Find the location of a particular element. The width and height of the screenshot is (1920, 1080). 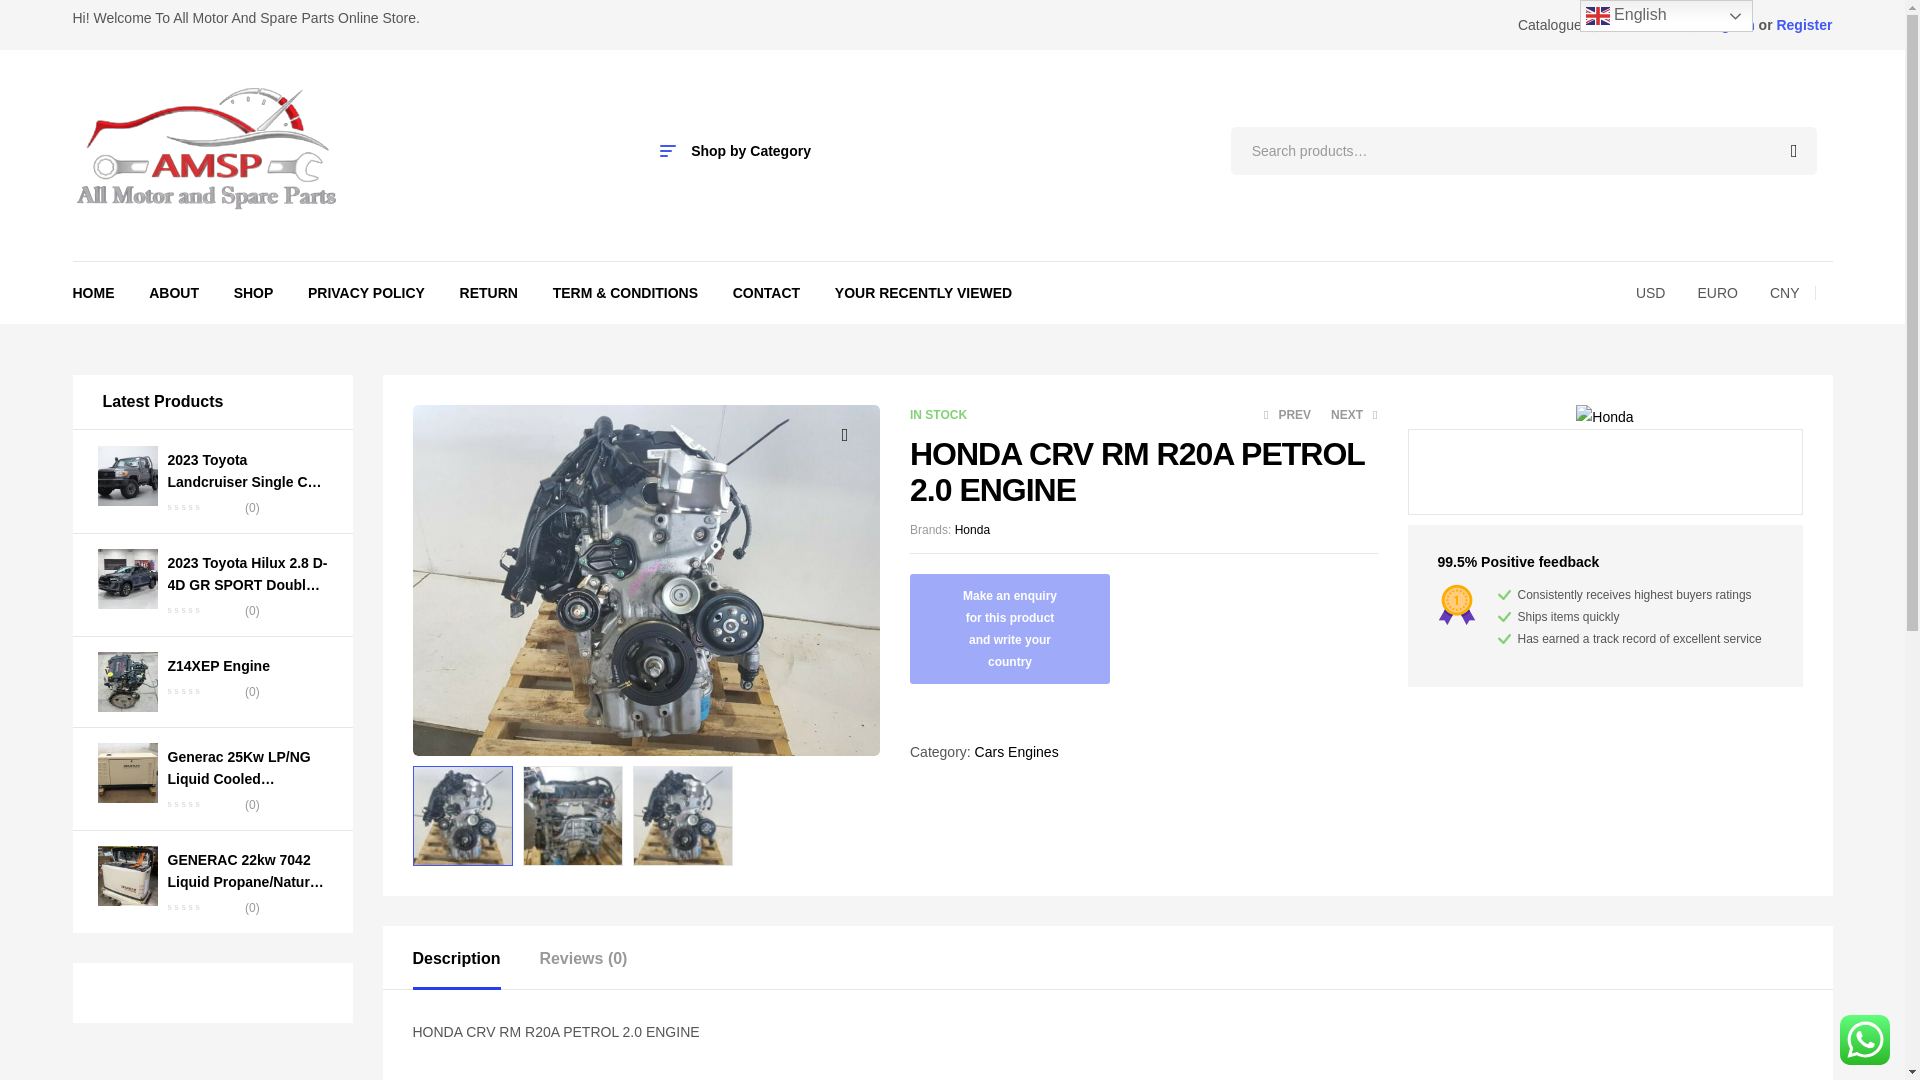

Sign In or Register is located at coordinates (1770, 24).